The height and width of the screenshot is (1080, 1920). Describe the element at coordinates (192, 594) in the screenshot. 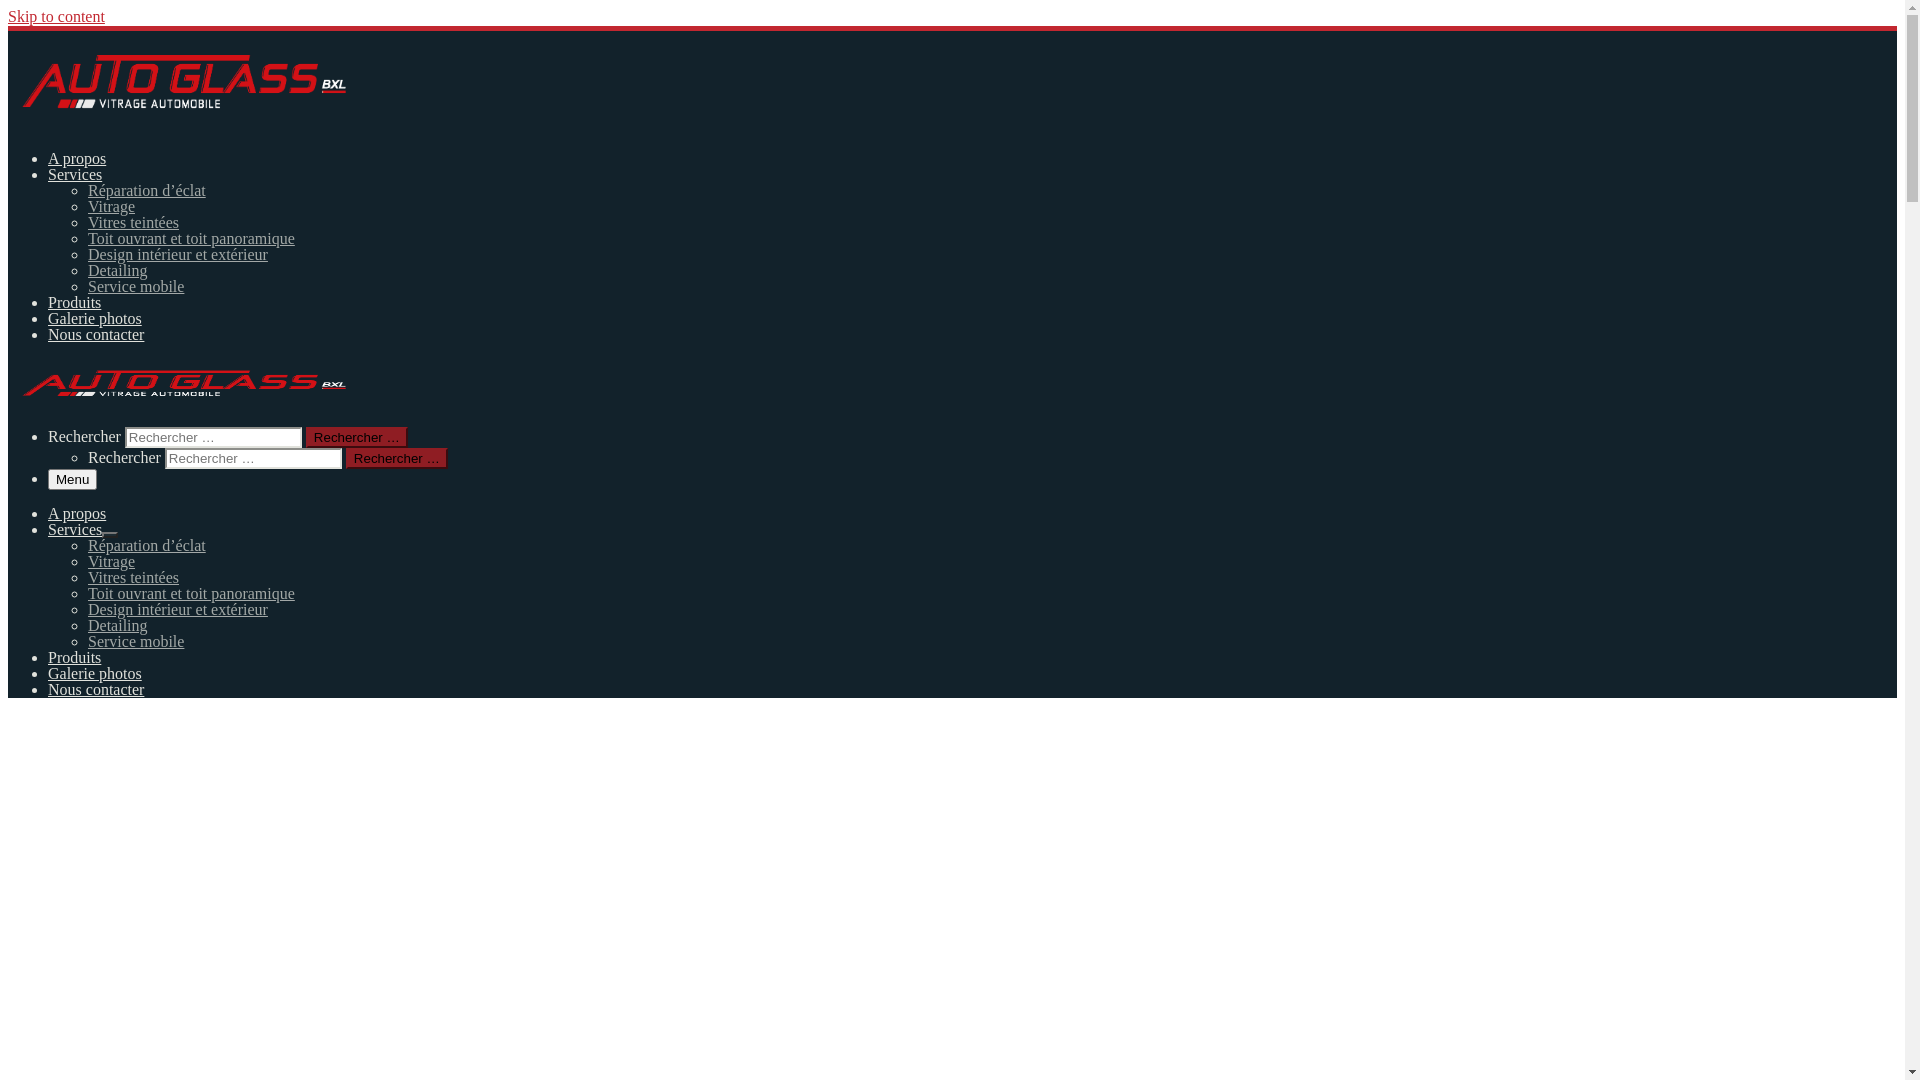

I see `Toit ouvrant et toit panoramique` at that location.